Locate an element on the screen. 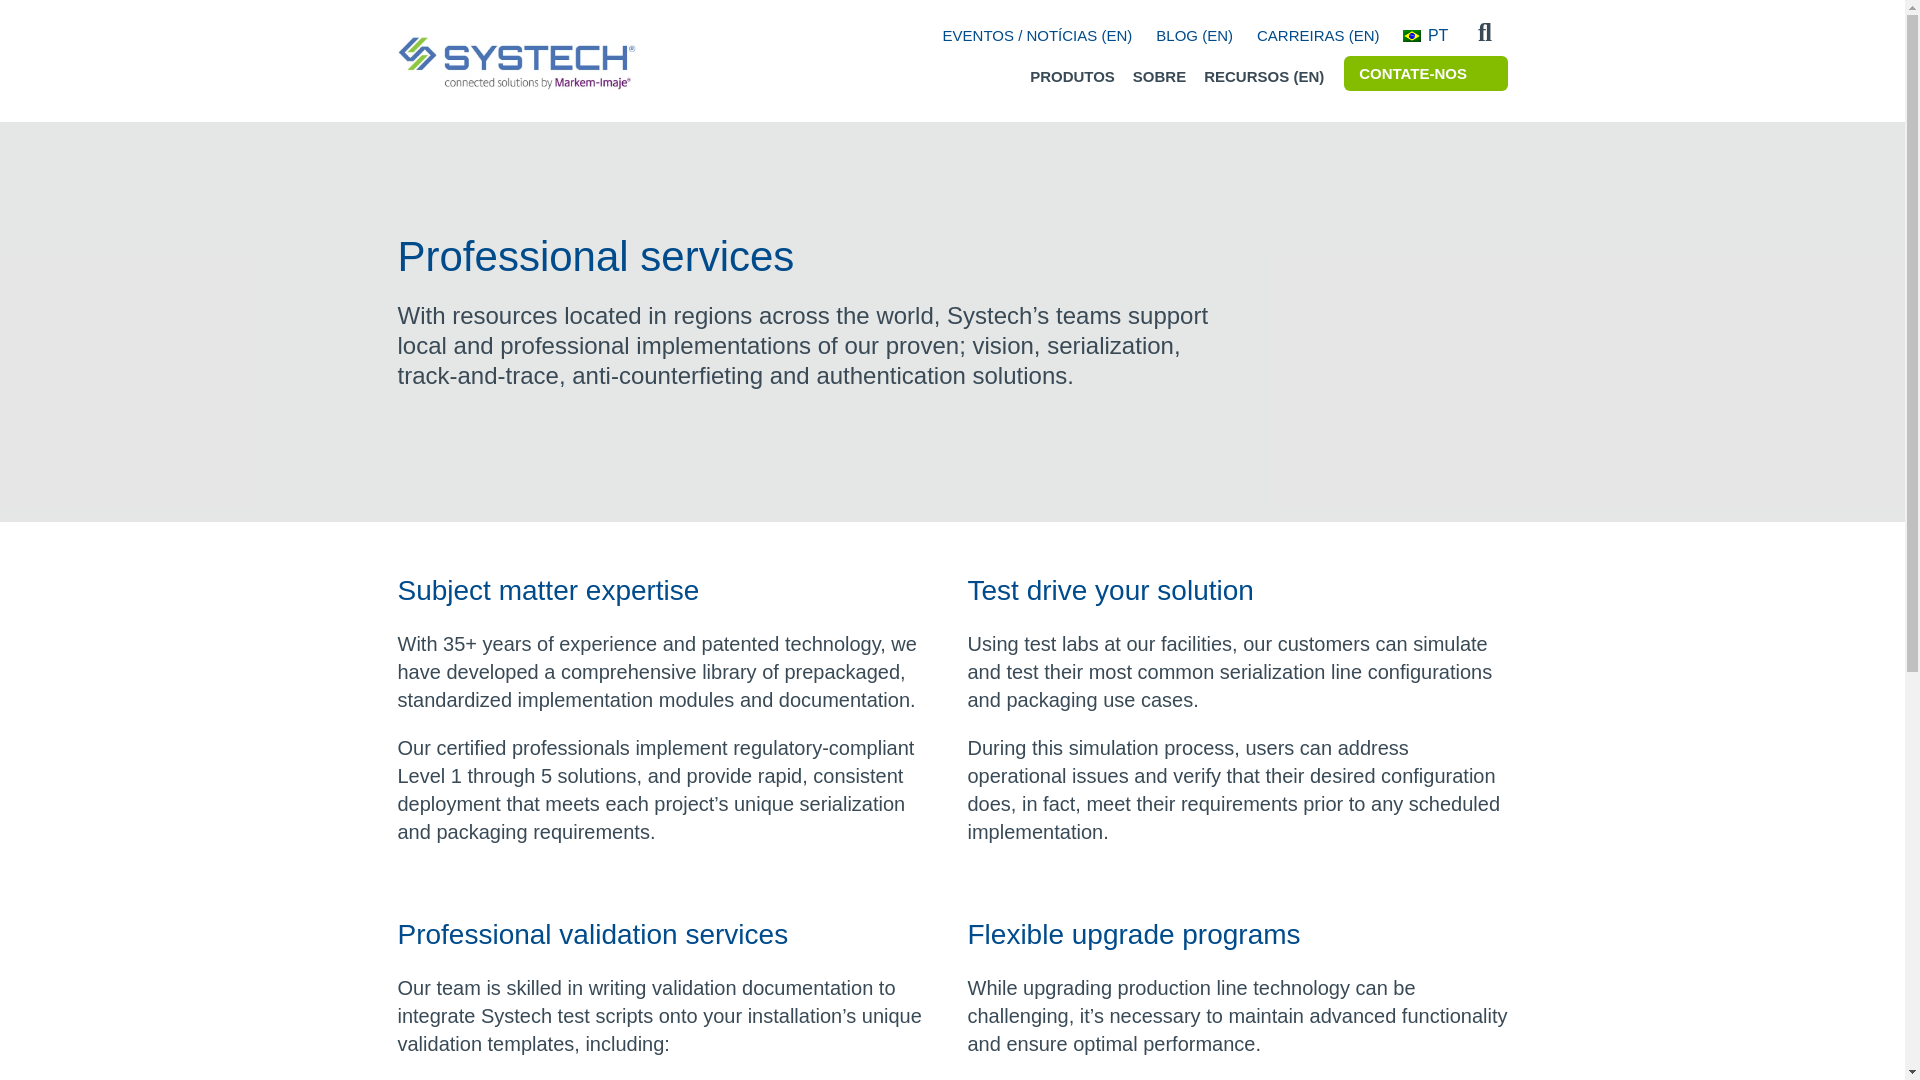 The width and height of the screenshot is (1920, 1080). CONTATE-NOS is located at coordinates (1426, 73).